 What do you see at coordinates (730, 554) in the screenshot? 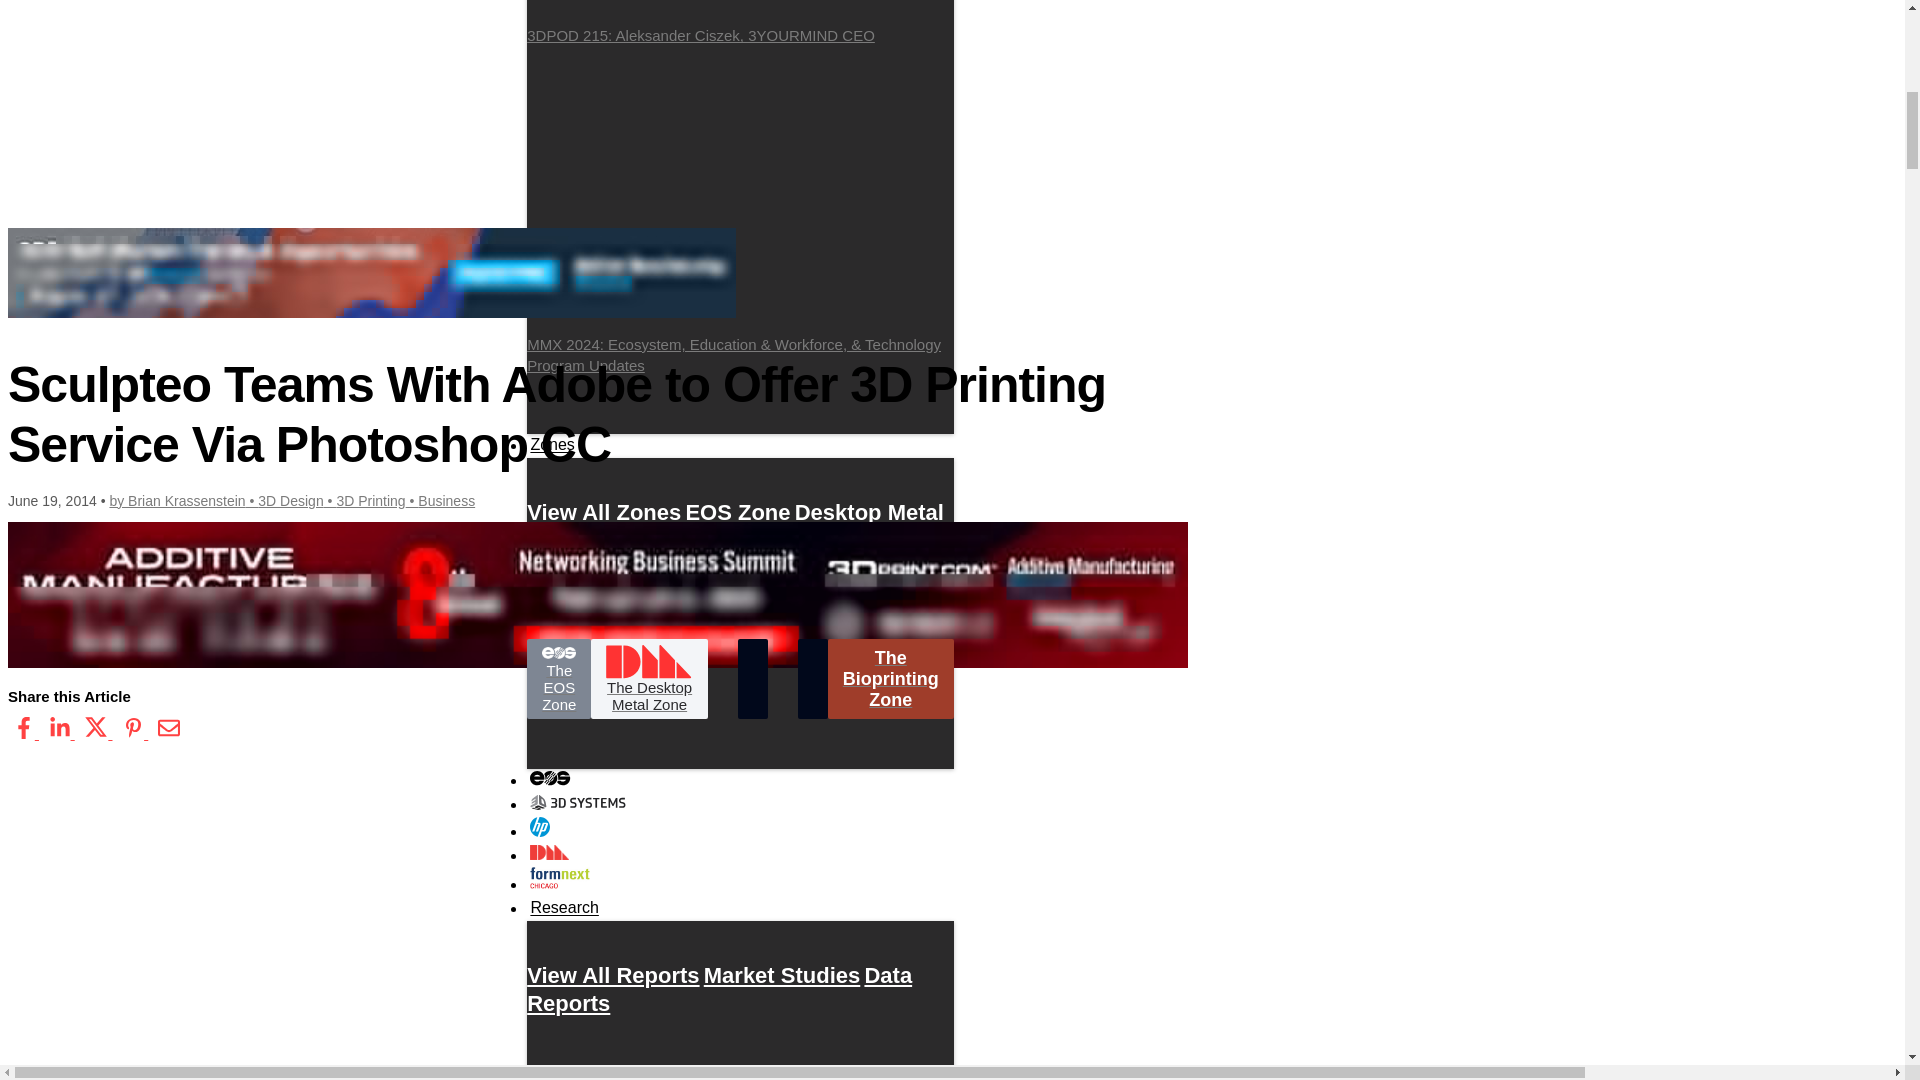
I see `The 3D Systems Zone` at bounding box center [730, 554].